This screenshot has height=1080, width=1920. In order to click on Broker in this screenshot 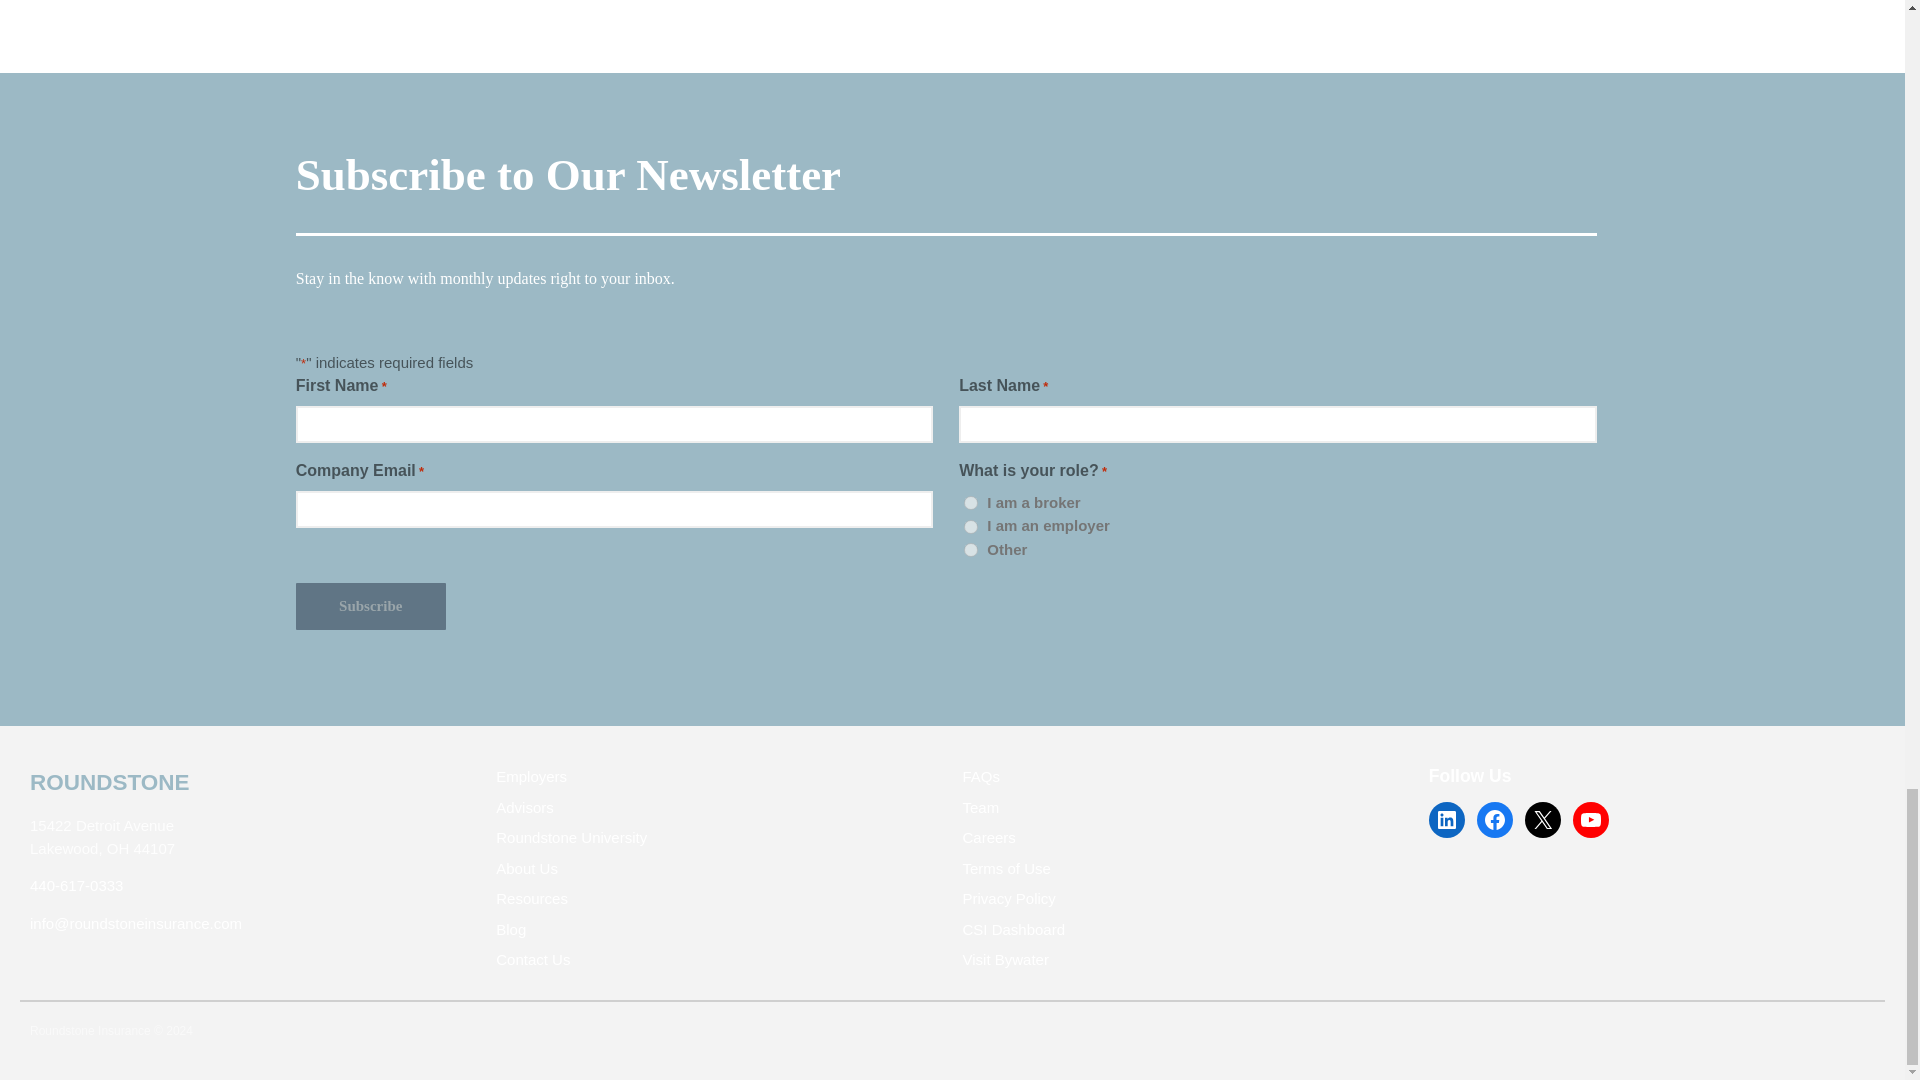, I will do `click(970, 502)`.